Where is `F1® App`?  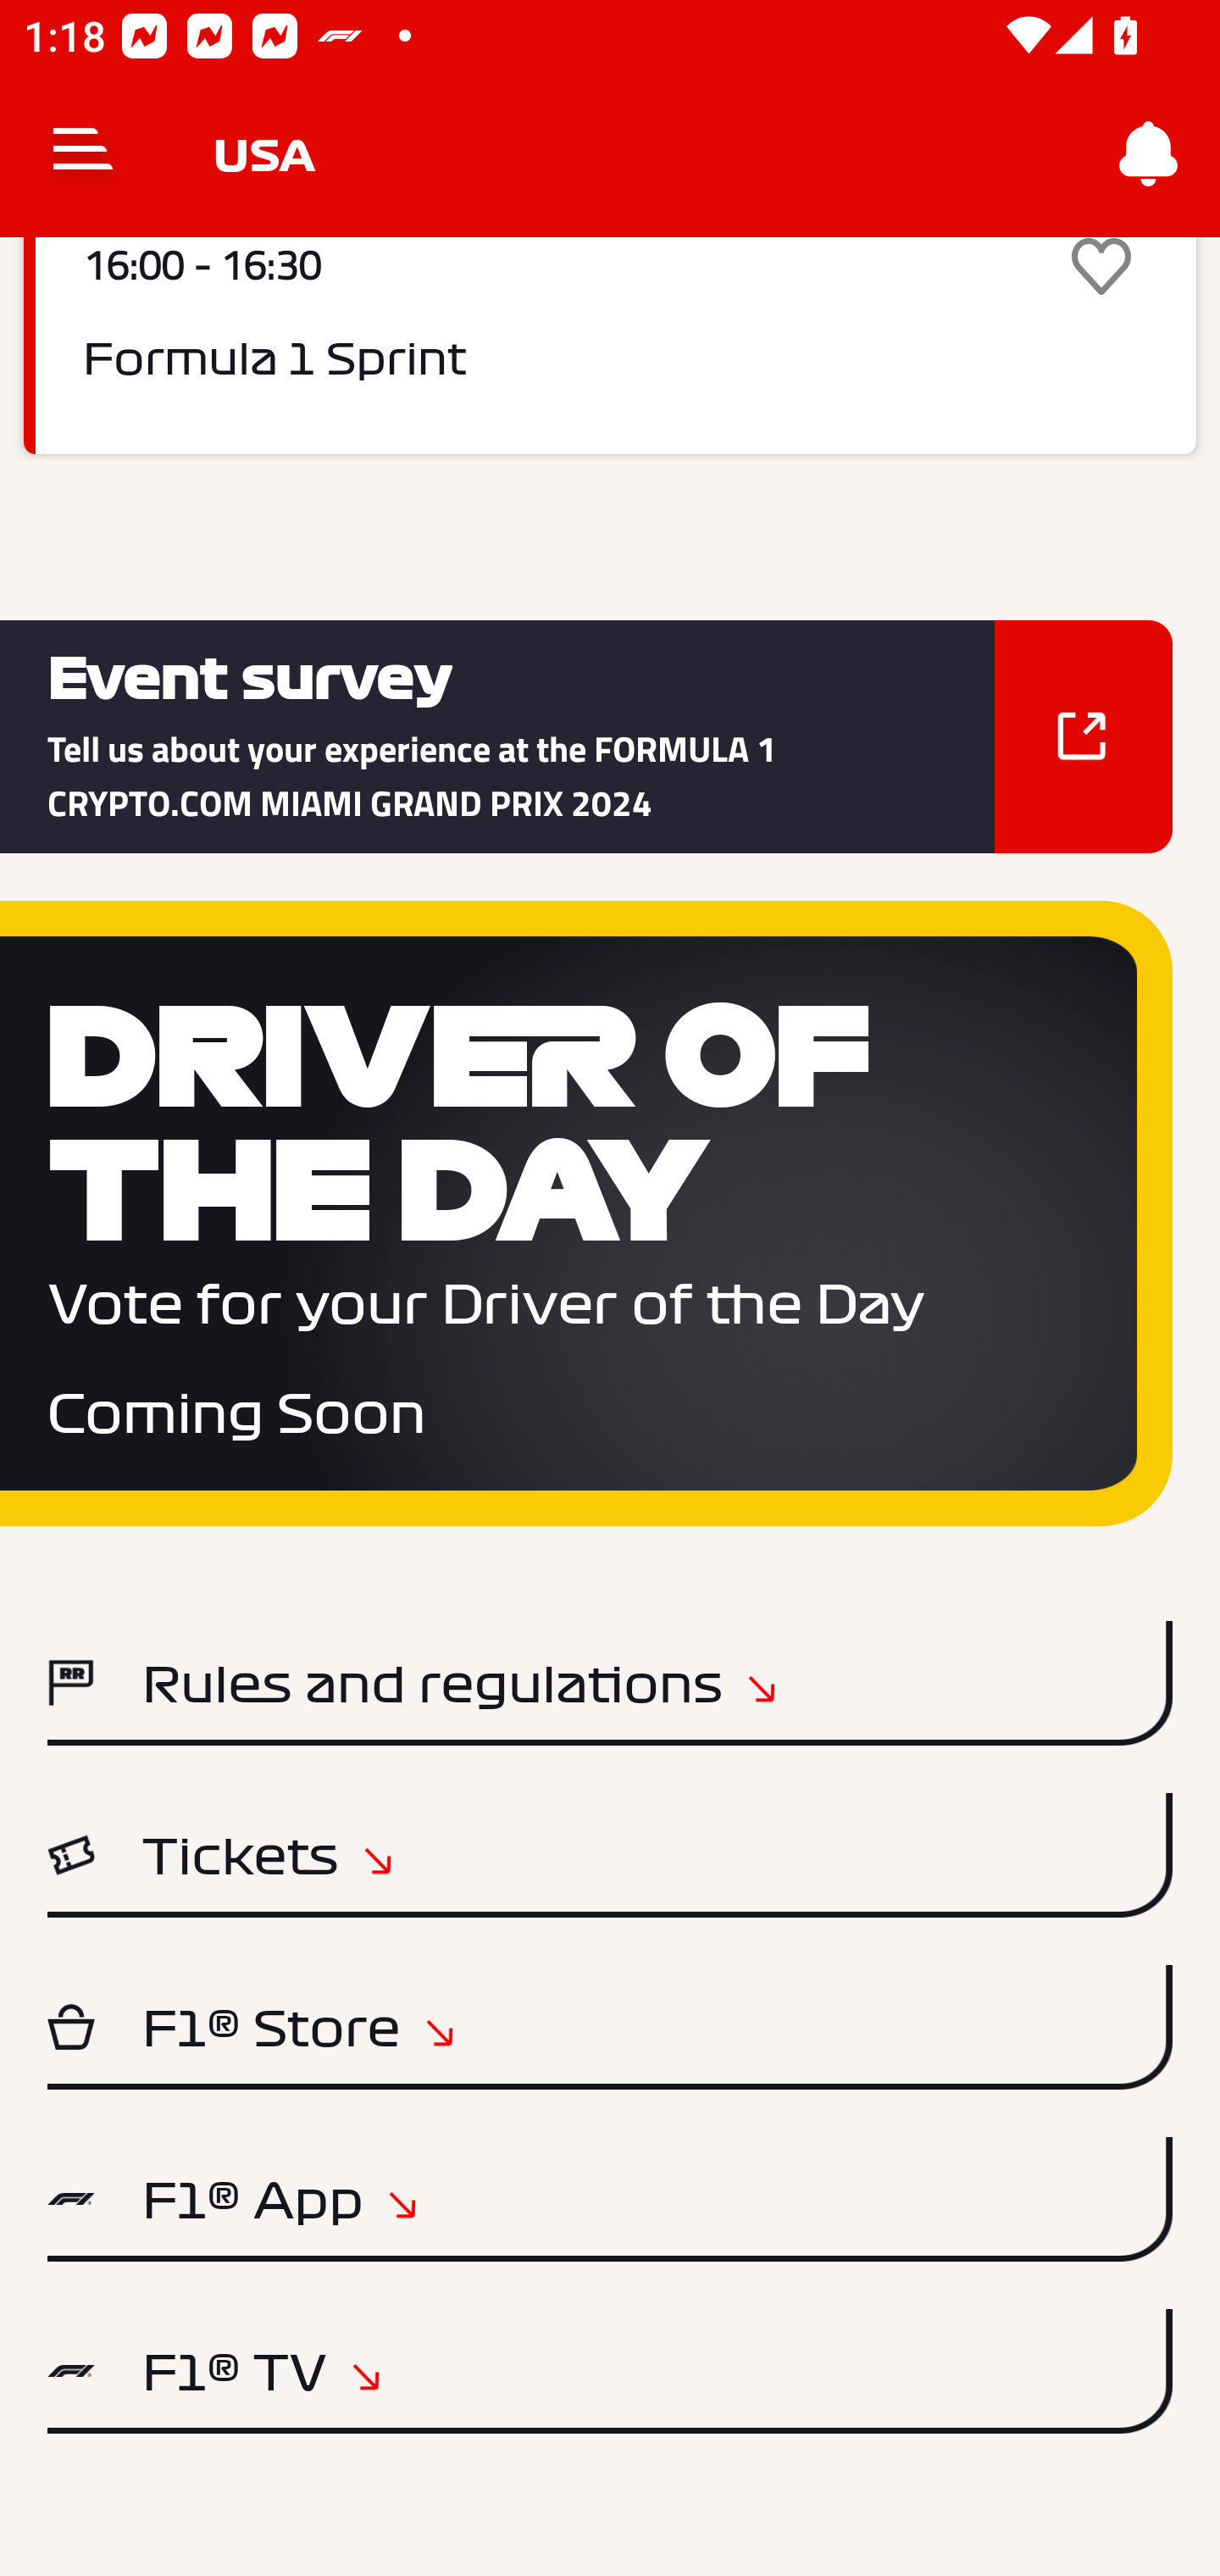 F1® App is located at coordinates (610, 2200).